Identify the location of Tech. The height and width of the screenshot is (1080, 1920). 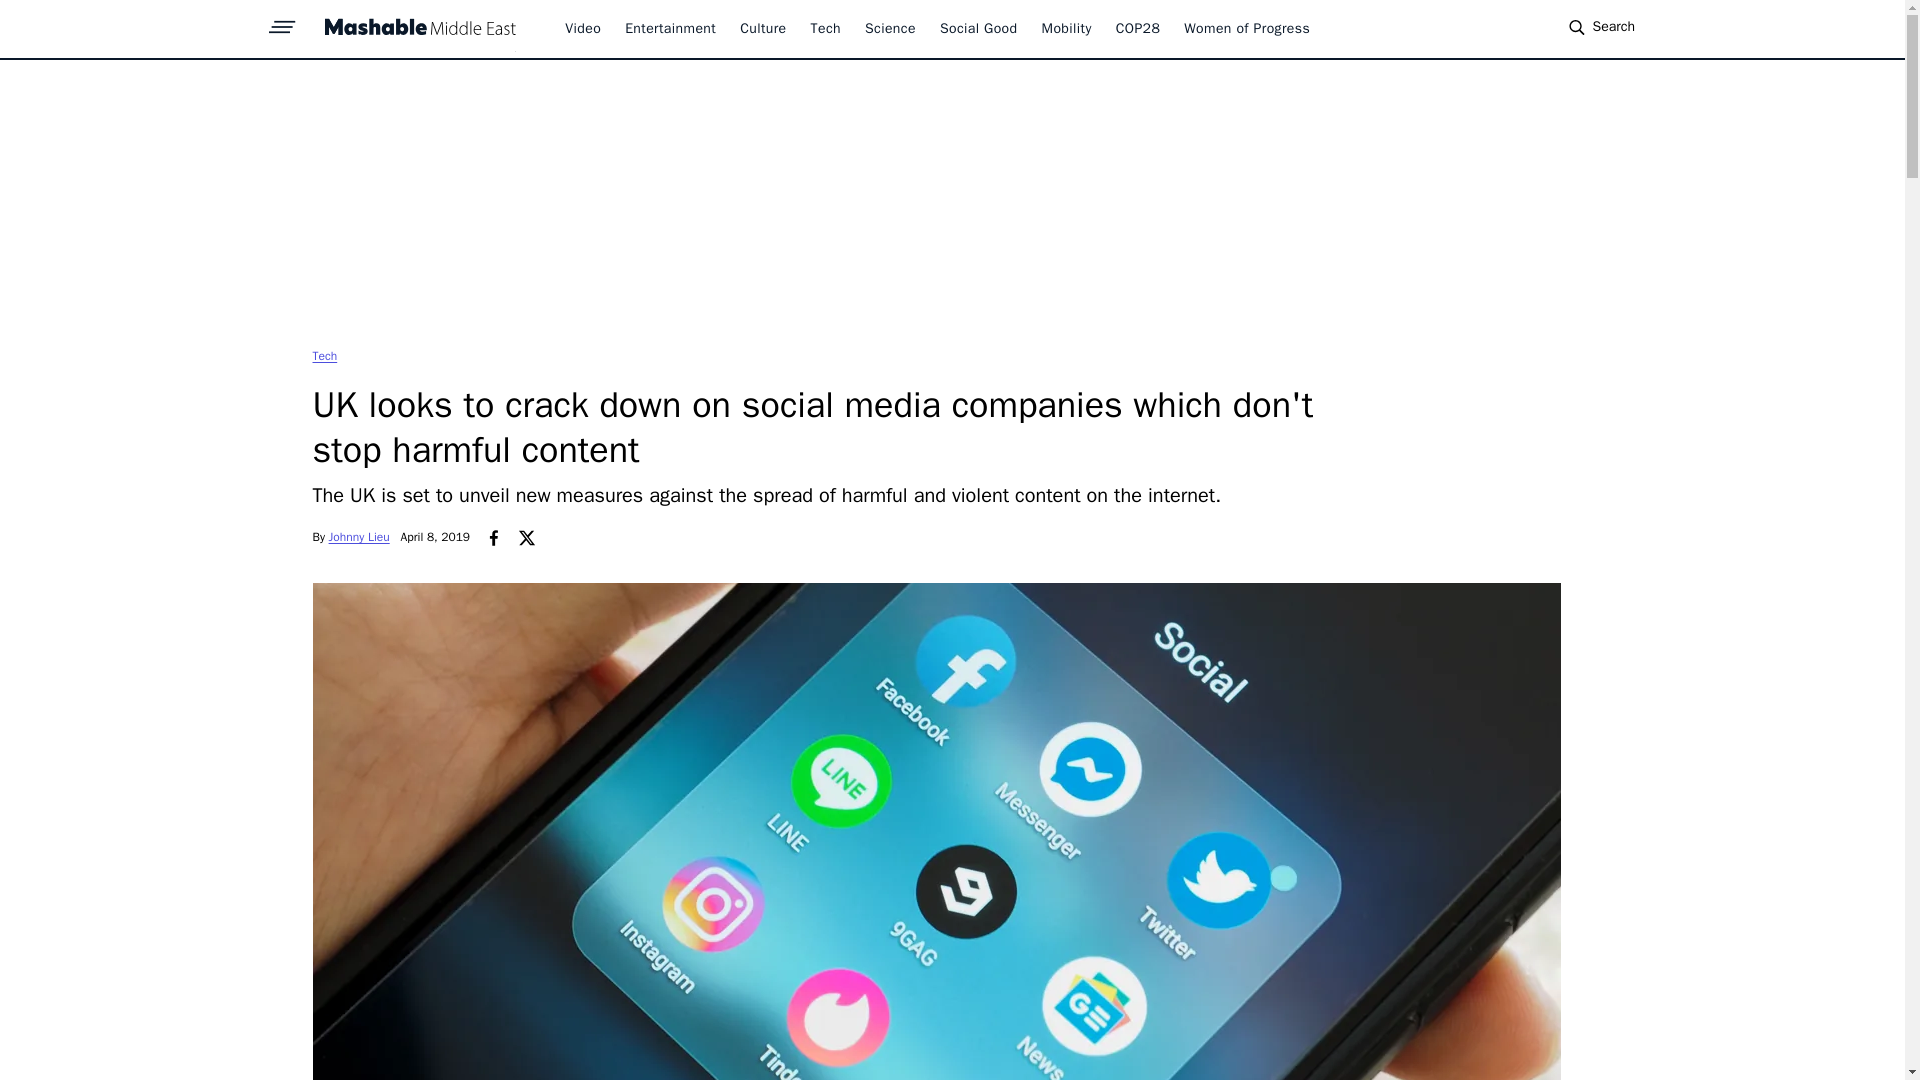
(324, 355).